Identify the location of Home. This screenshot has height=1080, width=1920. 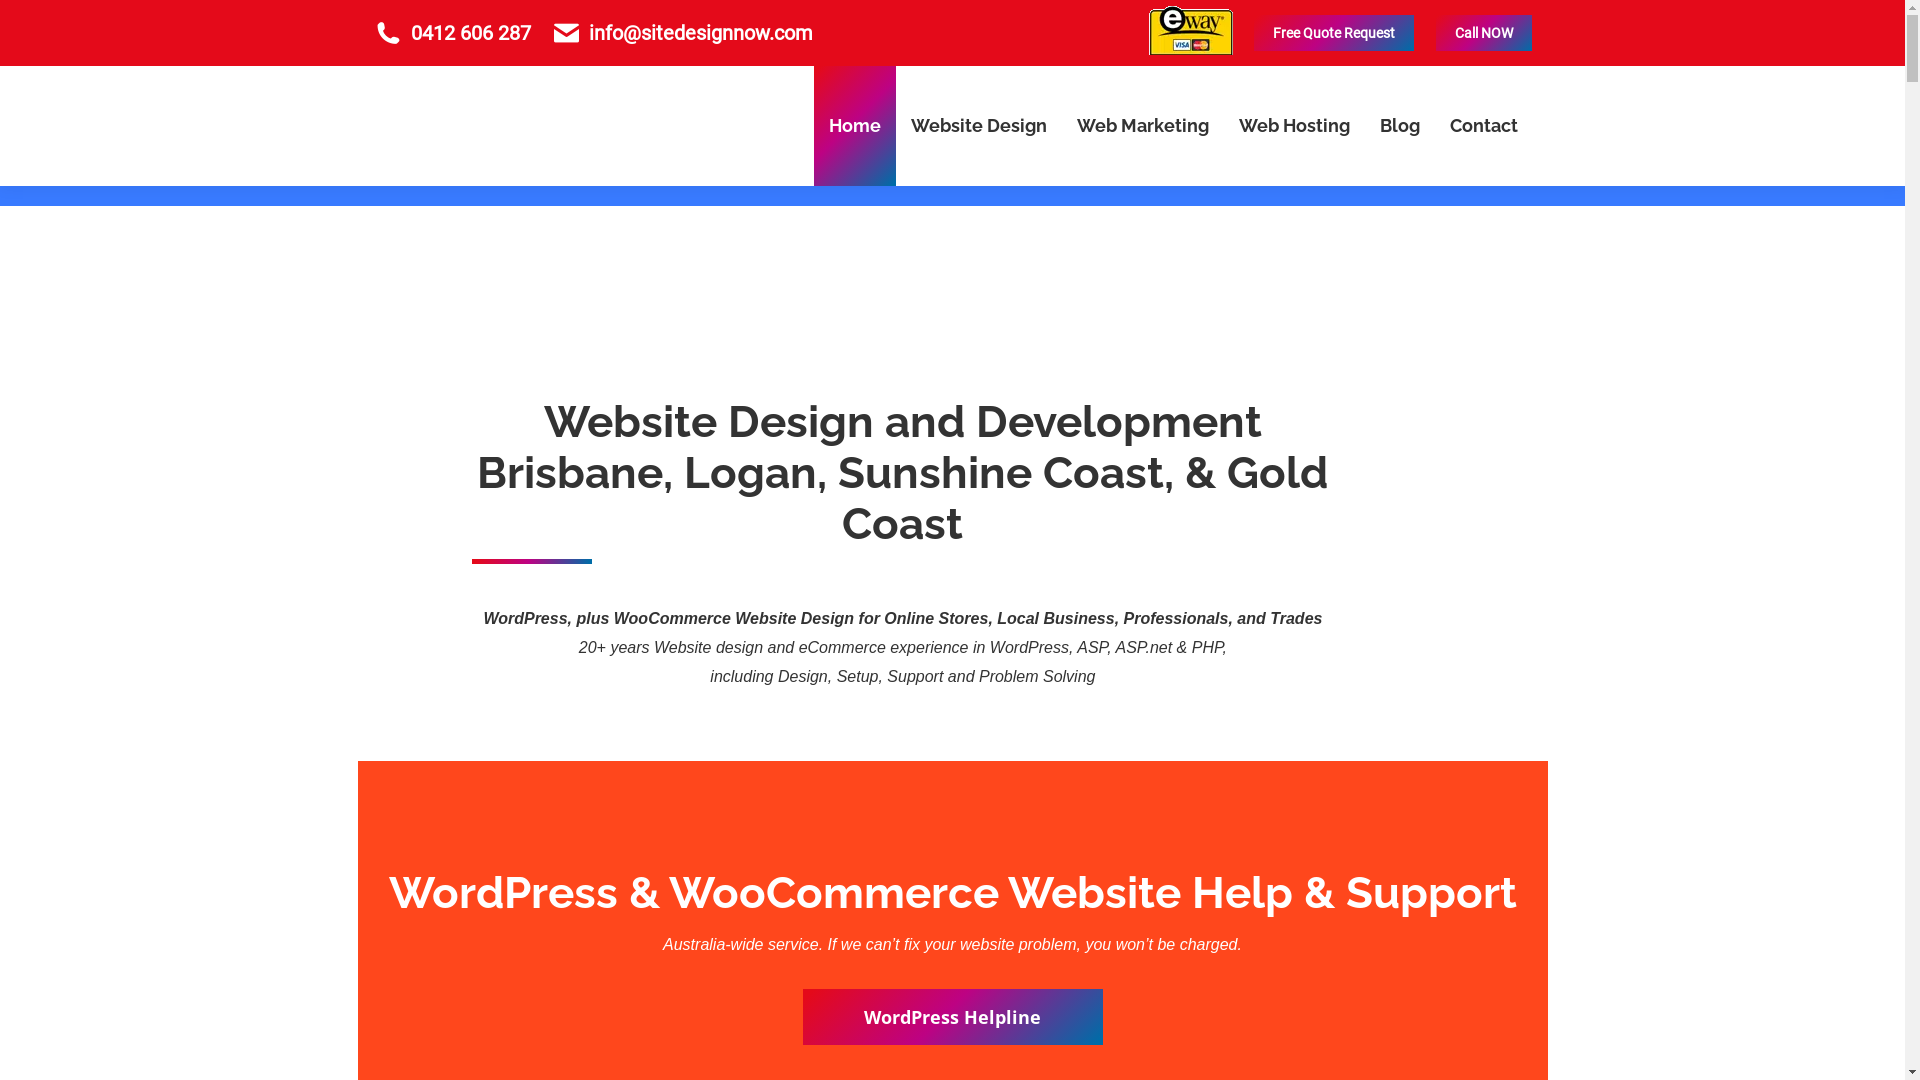
(855, 126).